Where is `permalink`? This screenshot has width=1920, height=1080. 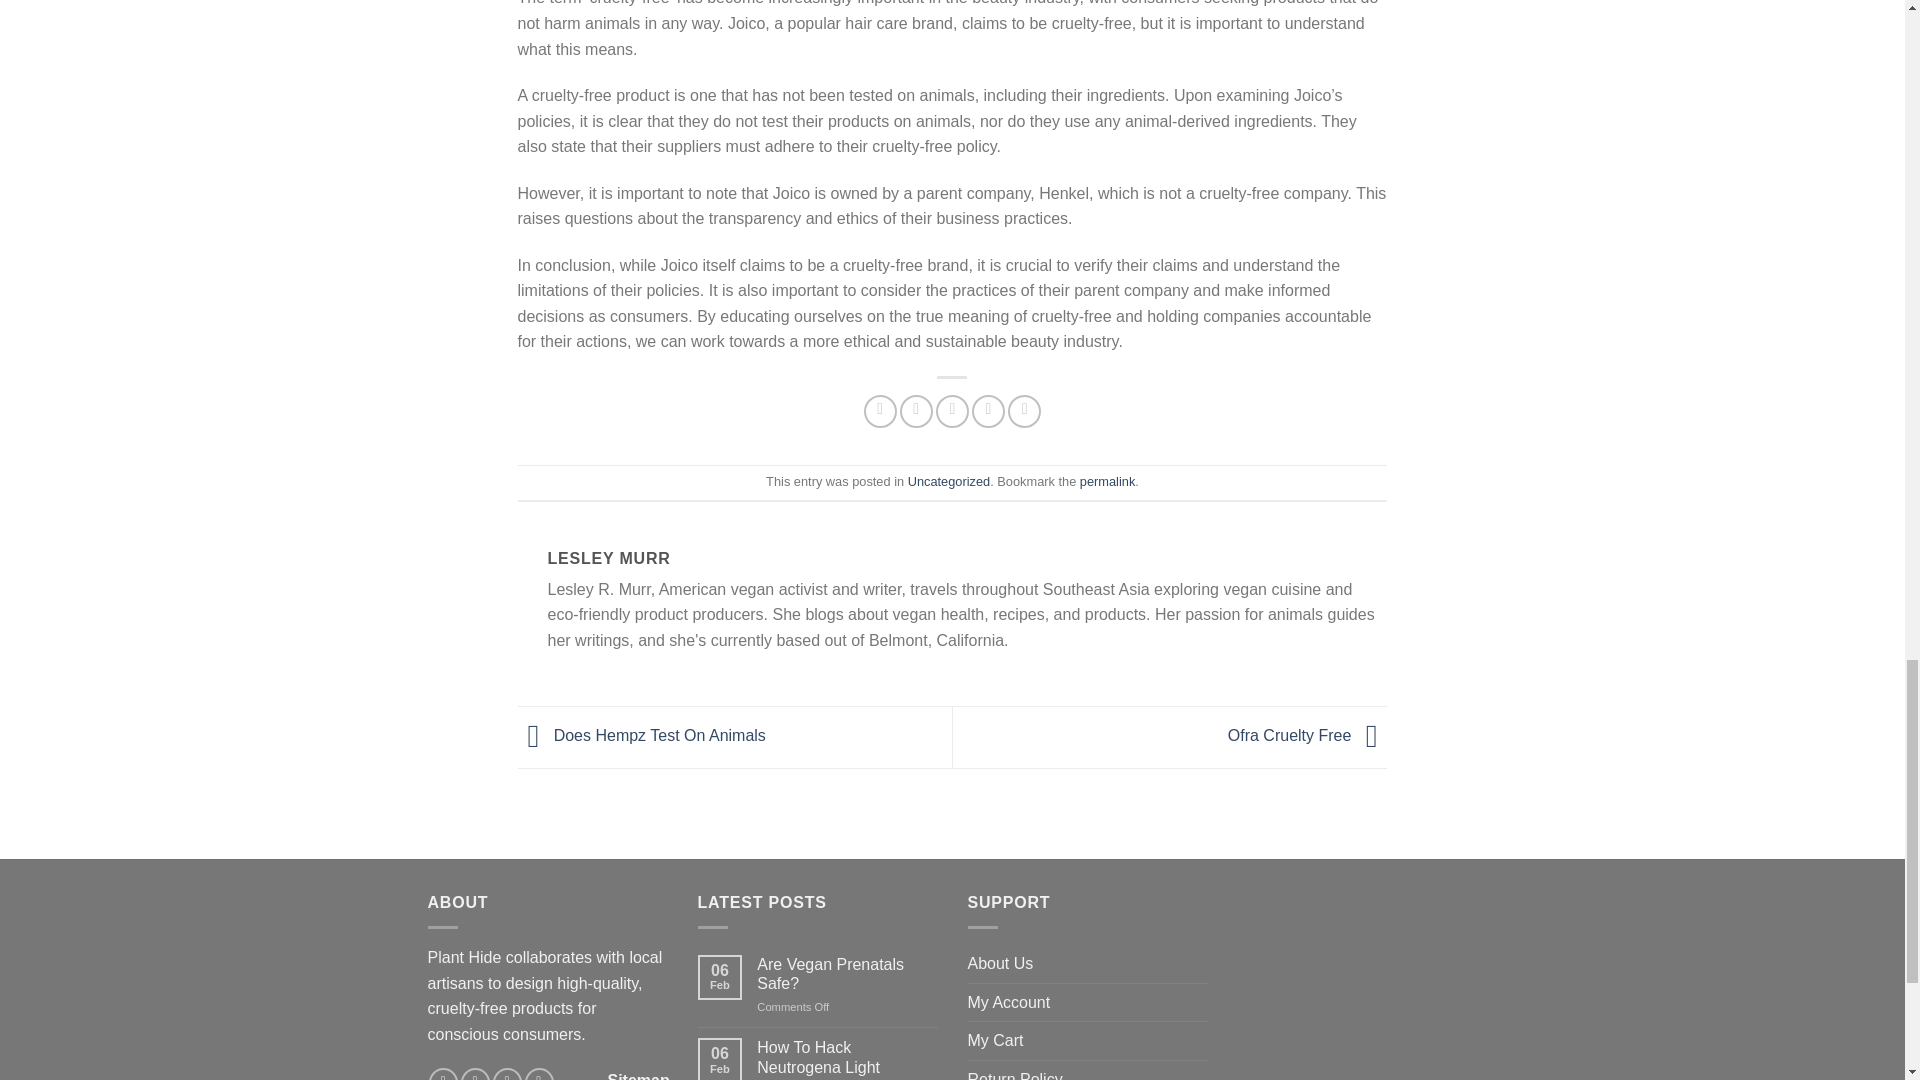 permalink is located at coordinates (1106, 482).